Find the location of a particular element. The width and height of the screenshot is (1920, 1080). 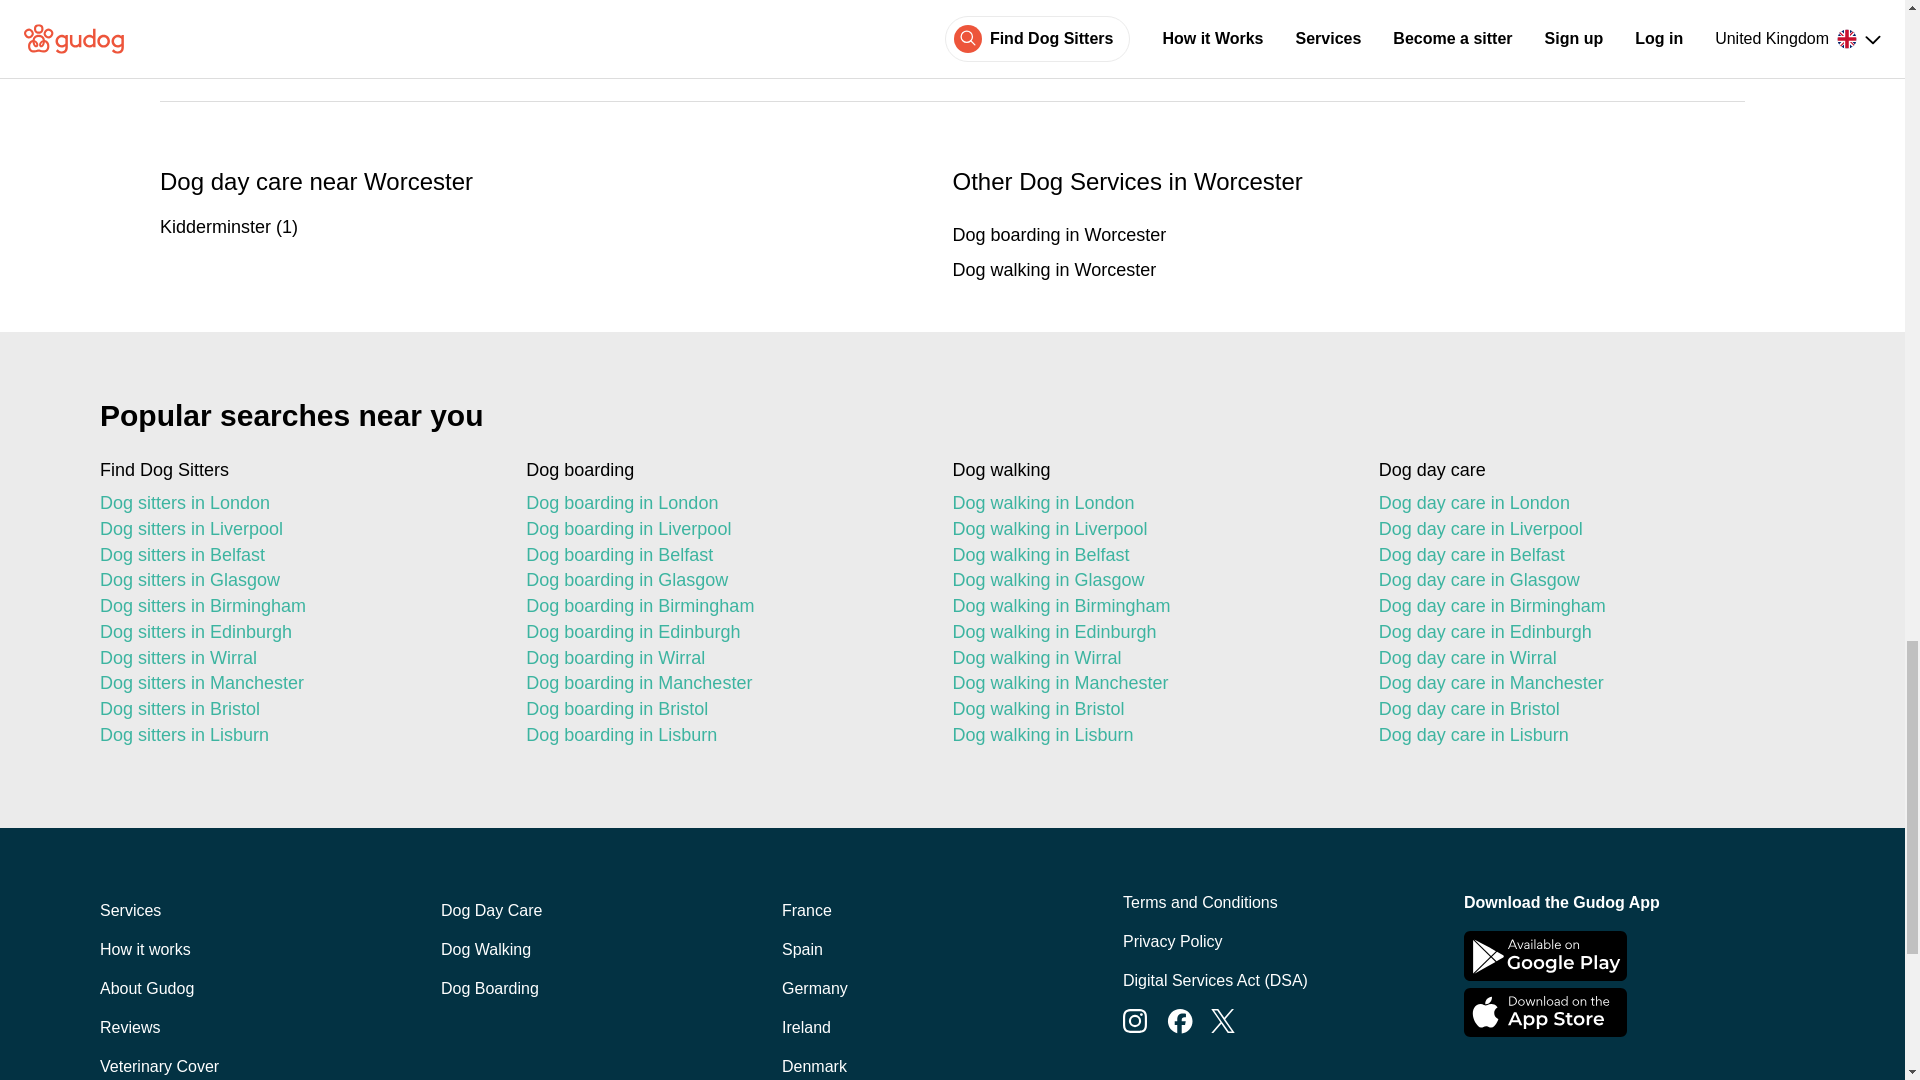

Dog boarding in Belfast is located at coordinates (722, 556).